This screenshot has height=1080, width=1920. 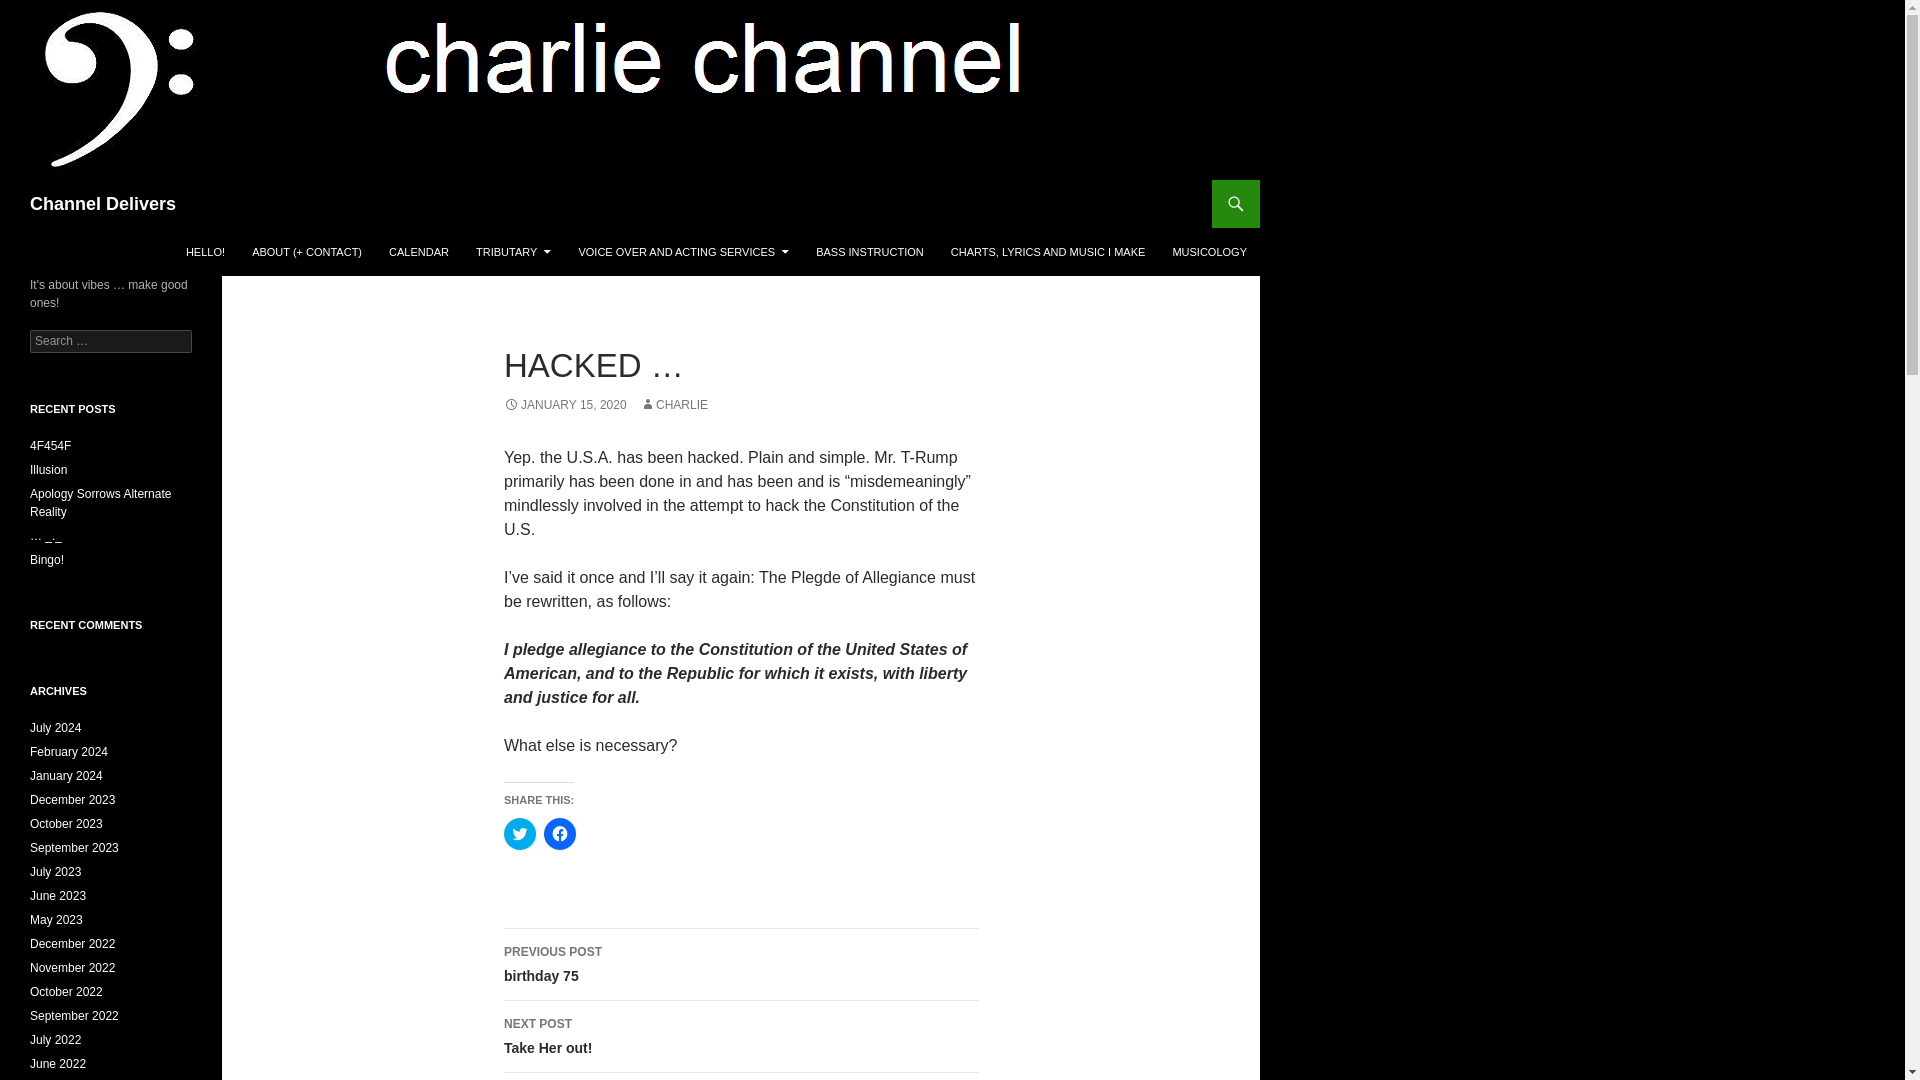 What do you see at coordinates (68, 752) in the screenshot?
I see `MUSICOLOGY` at bounding box center [68, 752].